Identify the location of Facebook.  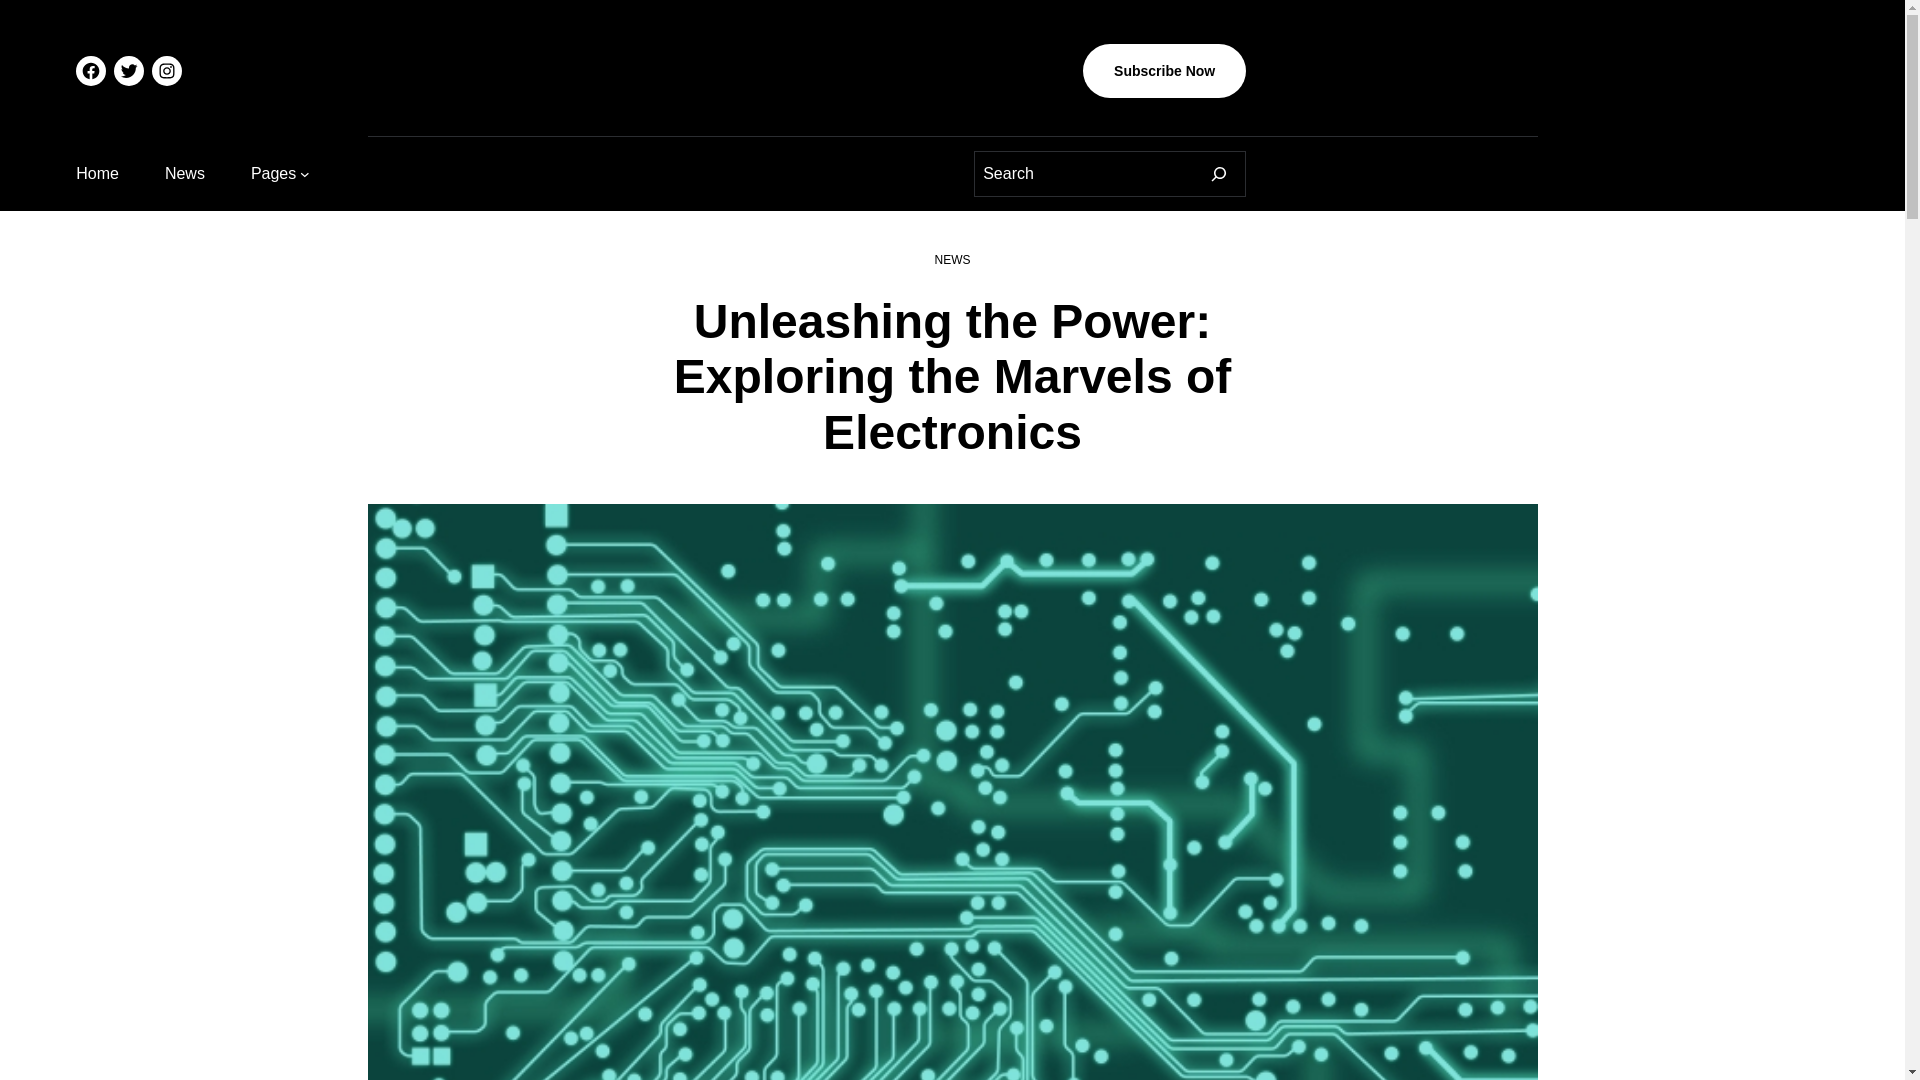
(90, 71).